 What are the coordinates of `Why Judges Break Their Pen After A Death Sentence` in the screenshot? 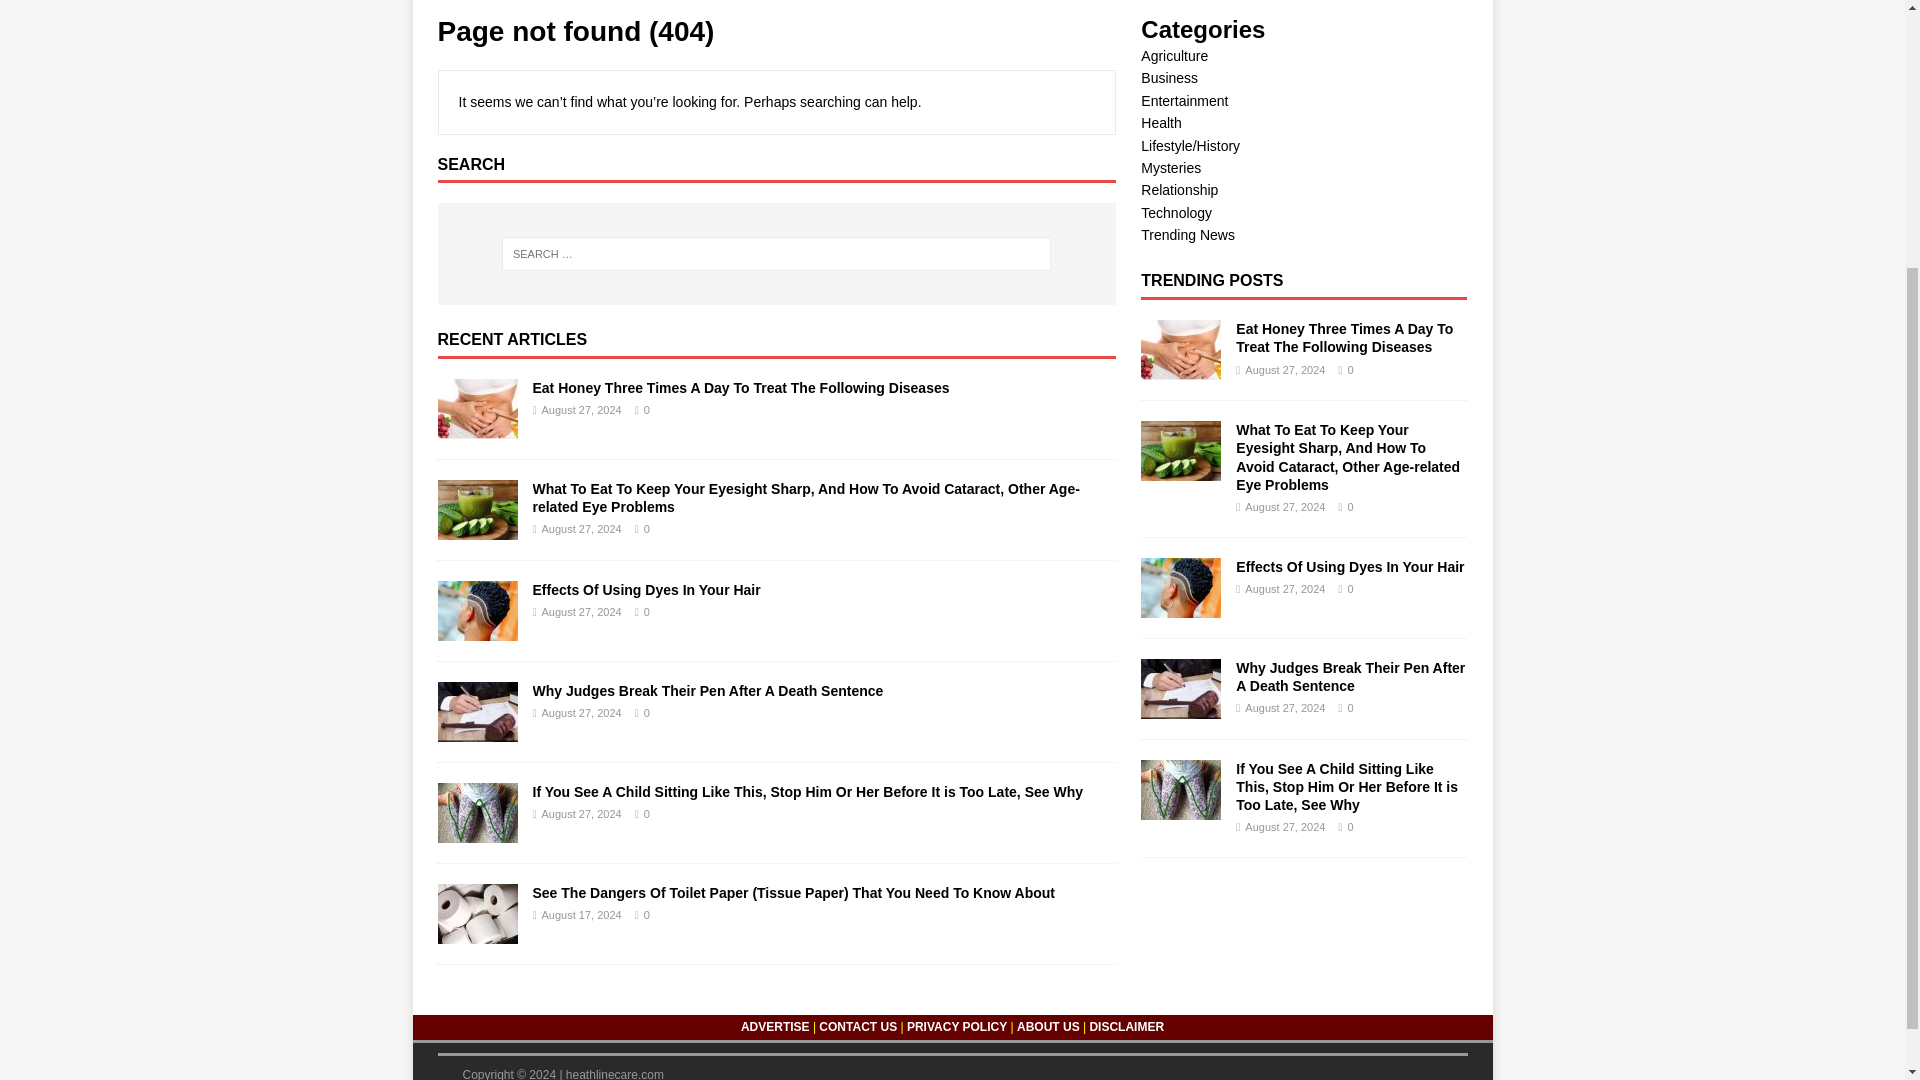 It's located at (478, 730).